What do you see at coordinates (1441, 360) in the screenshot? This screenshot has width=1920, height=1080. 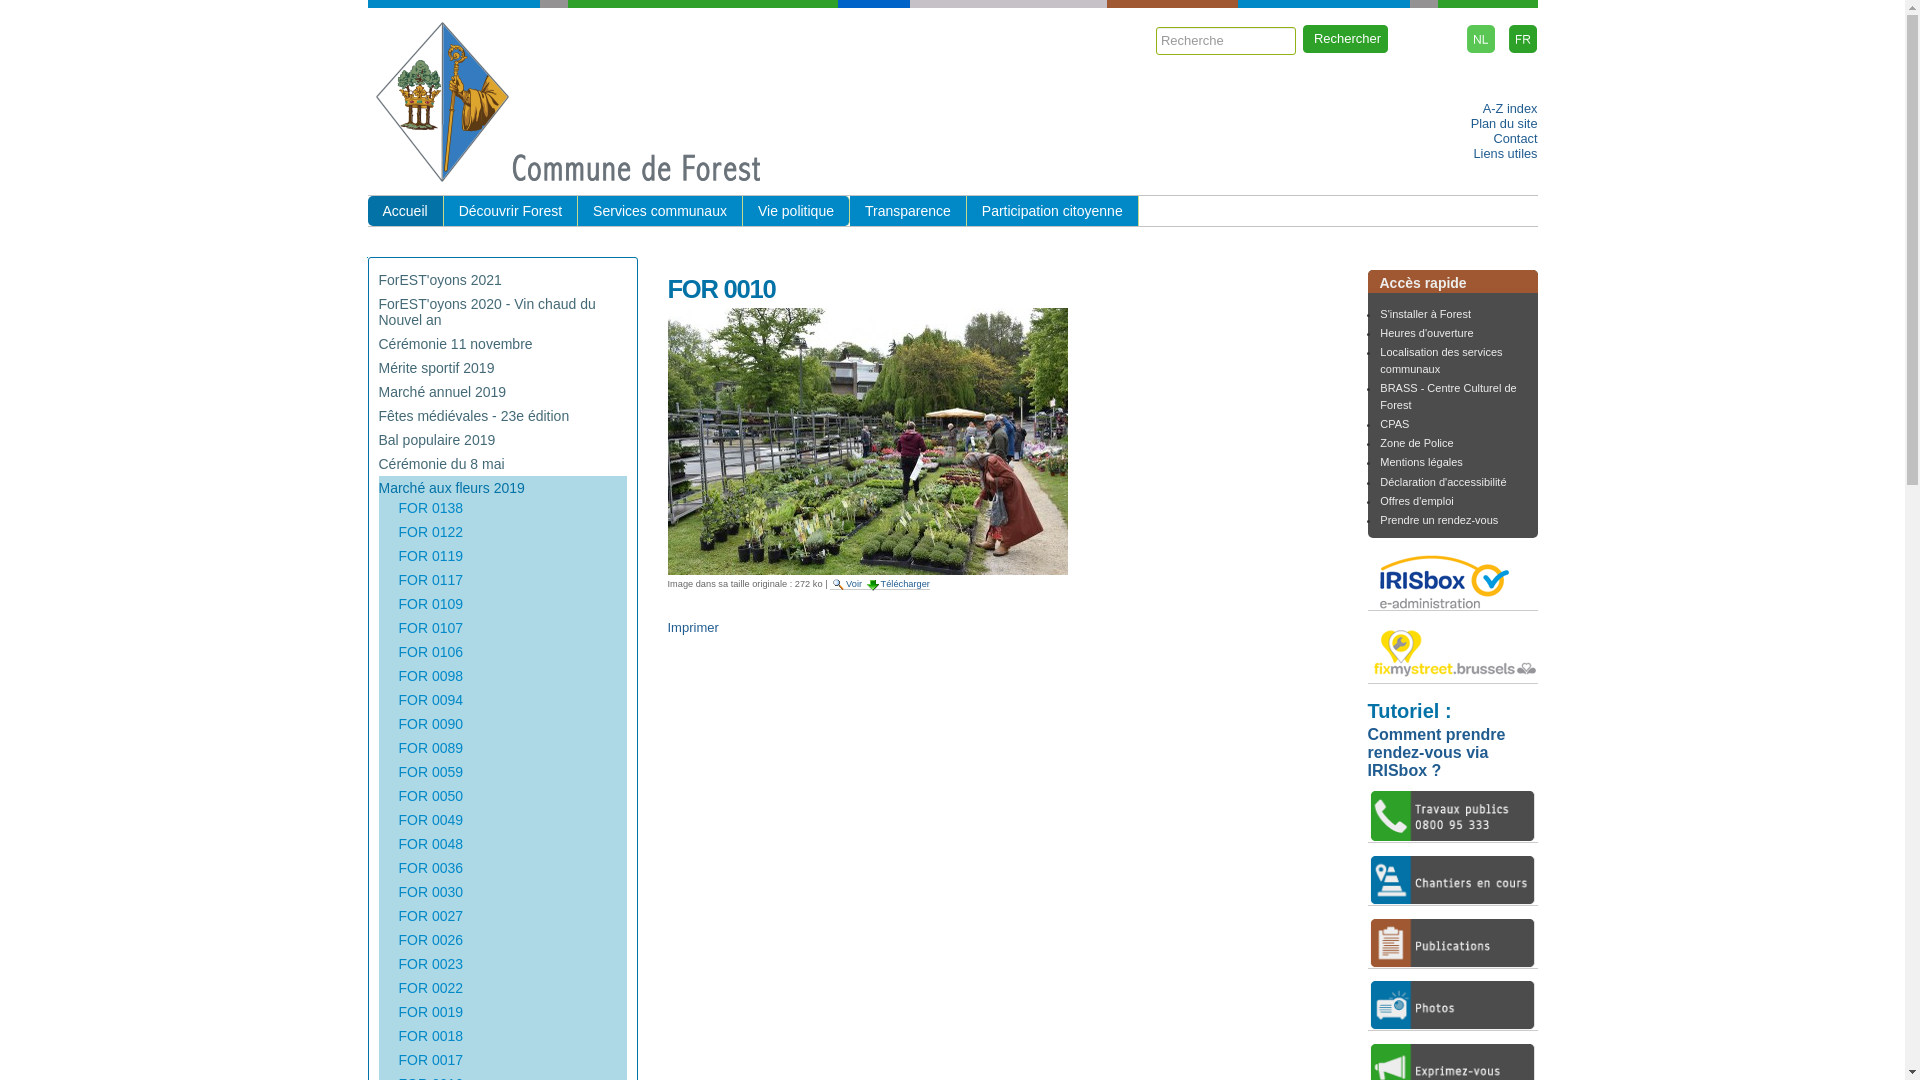 I see `Localisation des services communaux` at bounding box center [1441, 360].